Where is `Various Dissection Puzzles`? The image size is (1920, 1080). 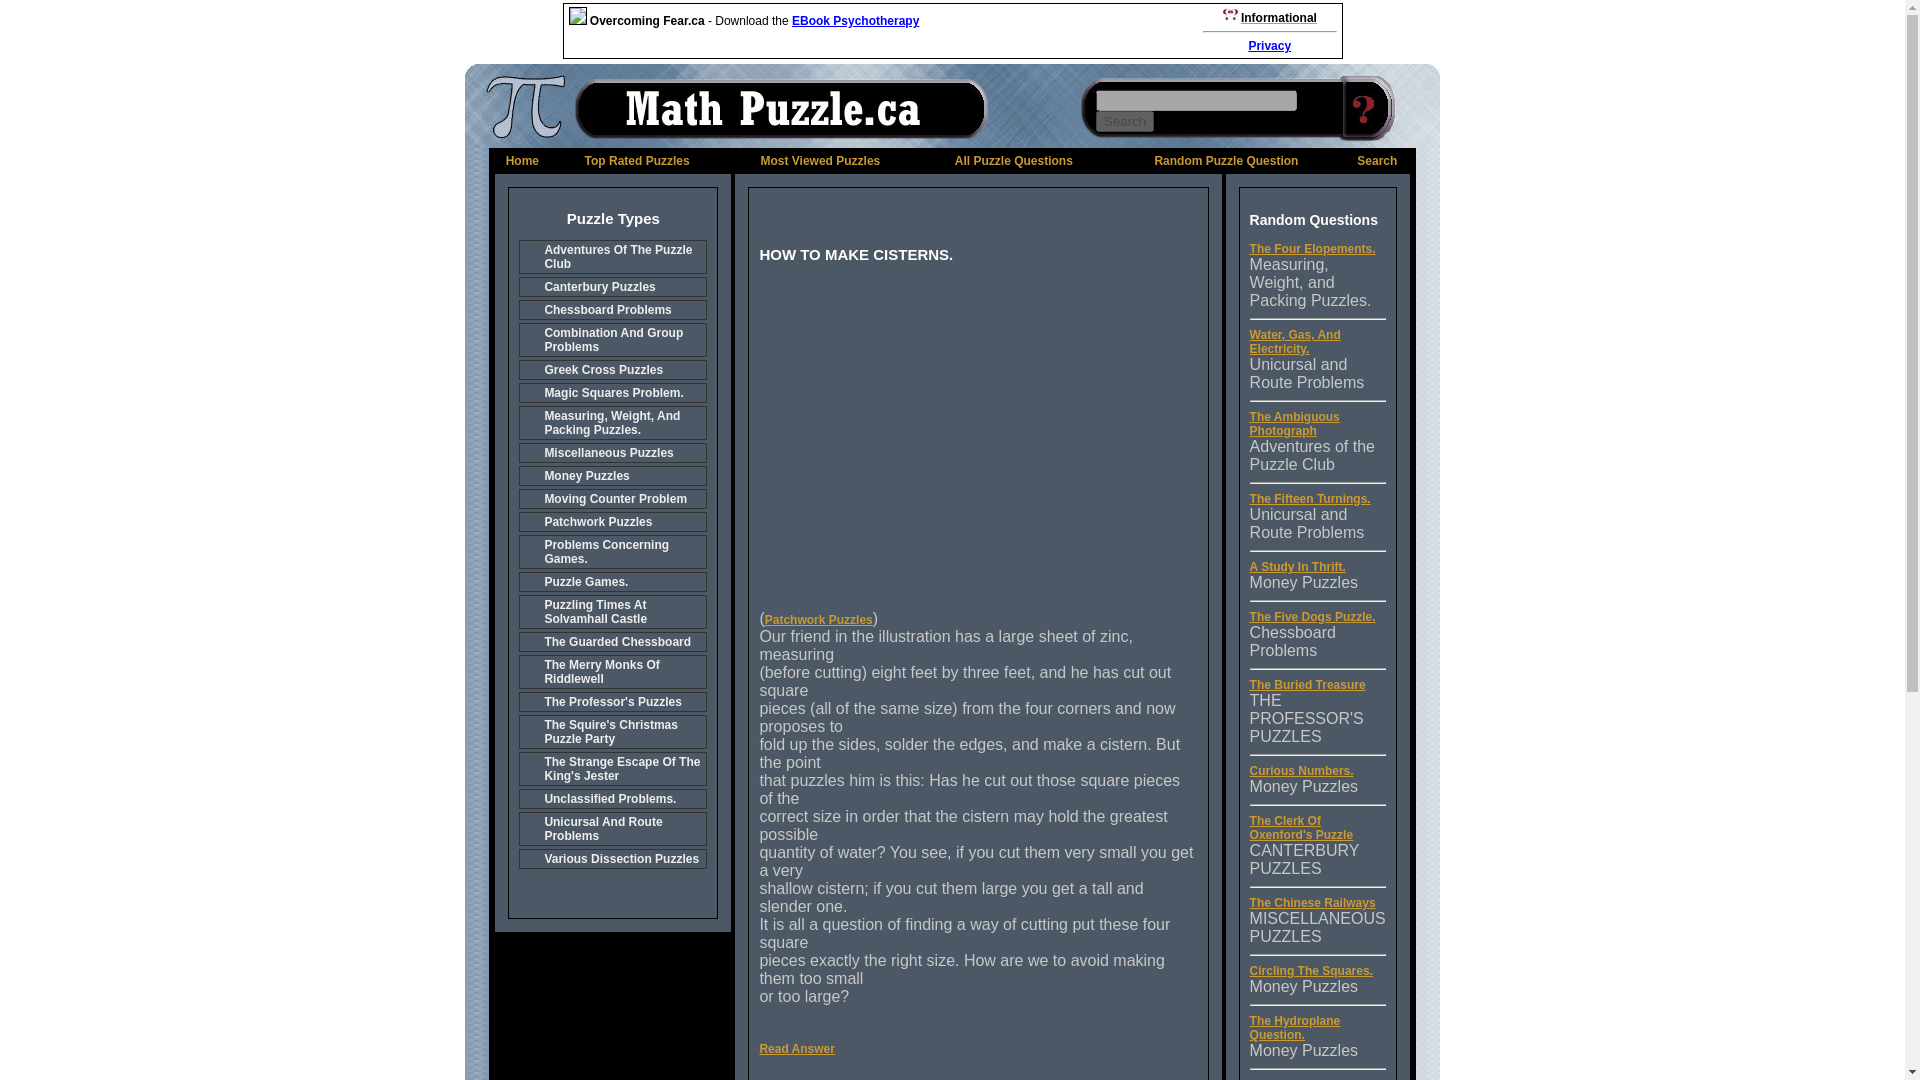 Various Dissection Puzzles is located at coordinates (612, 858).